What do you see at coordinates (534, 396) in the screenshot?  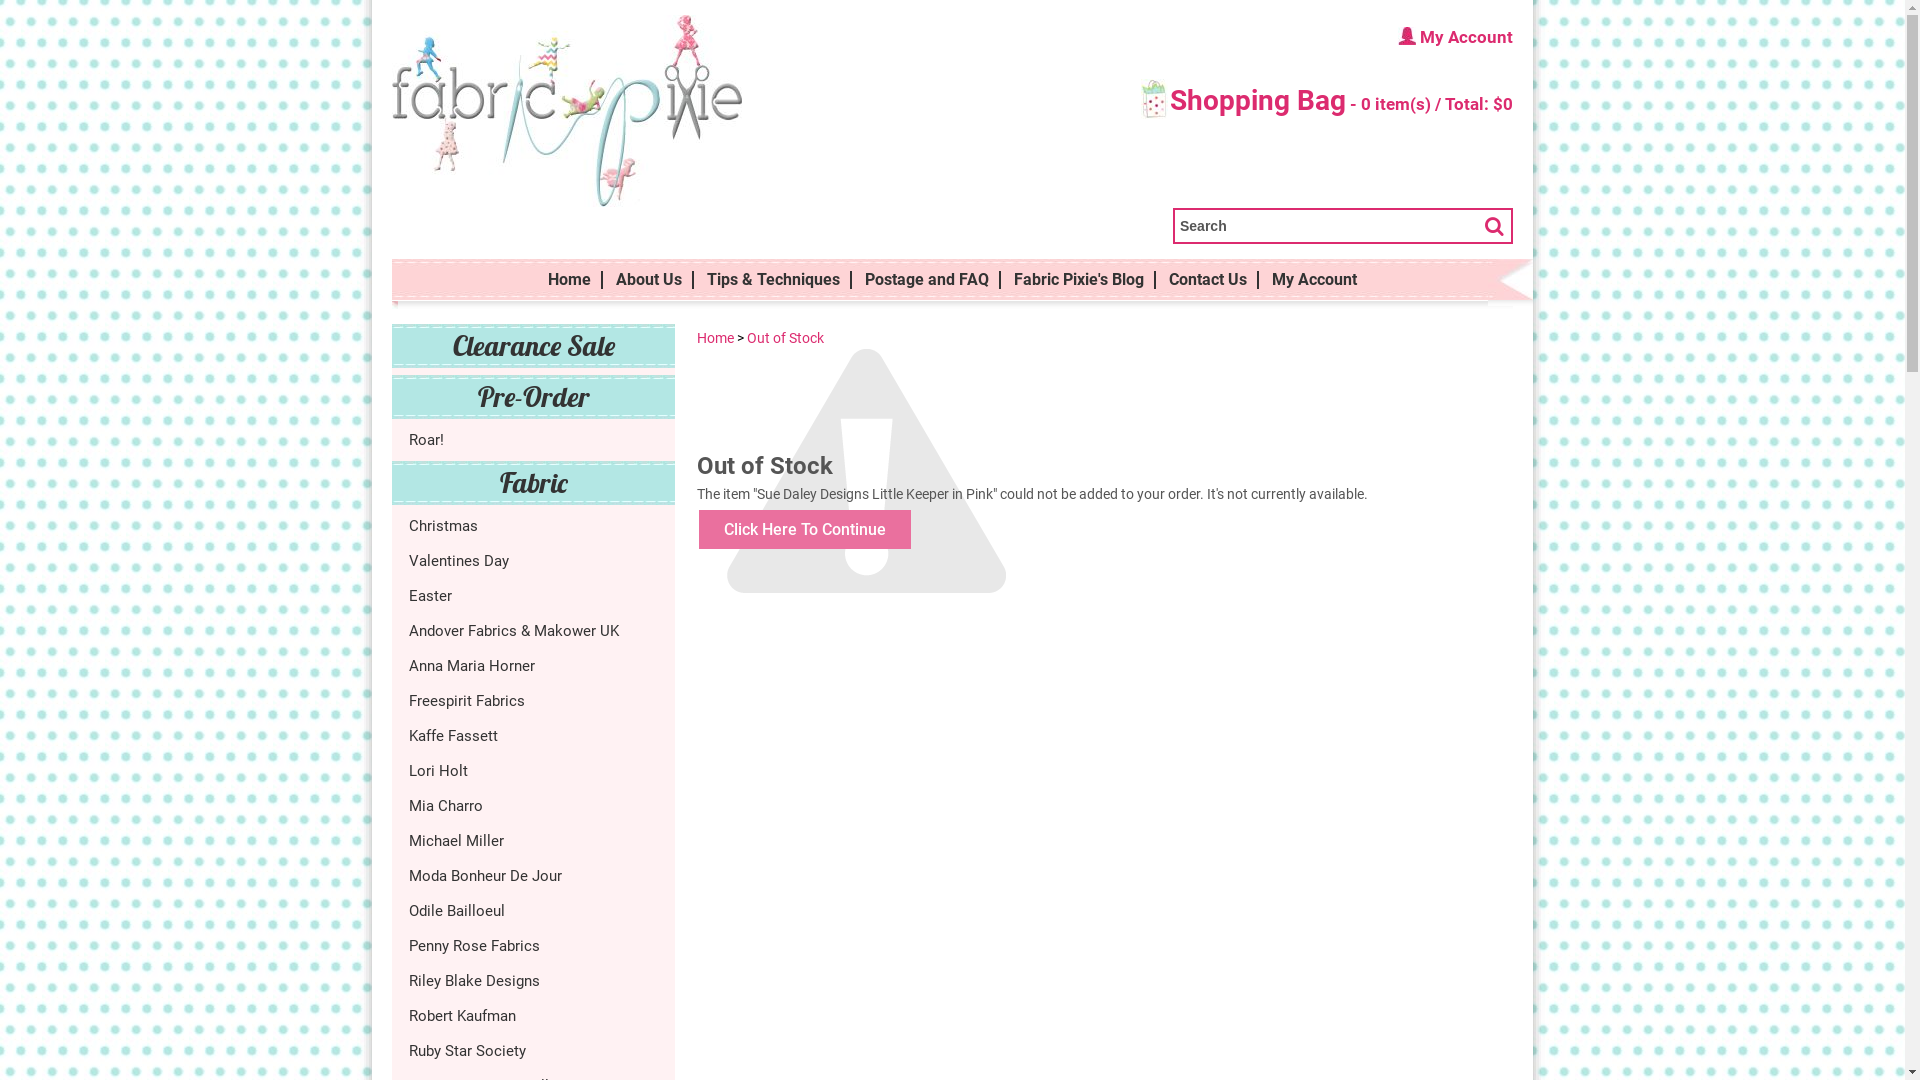 I see `Pre-Order` at bounding box center [534, 396].